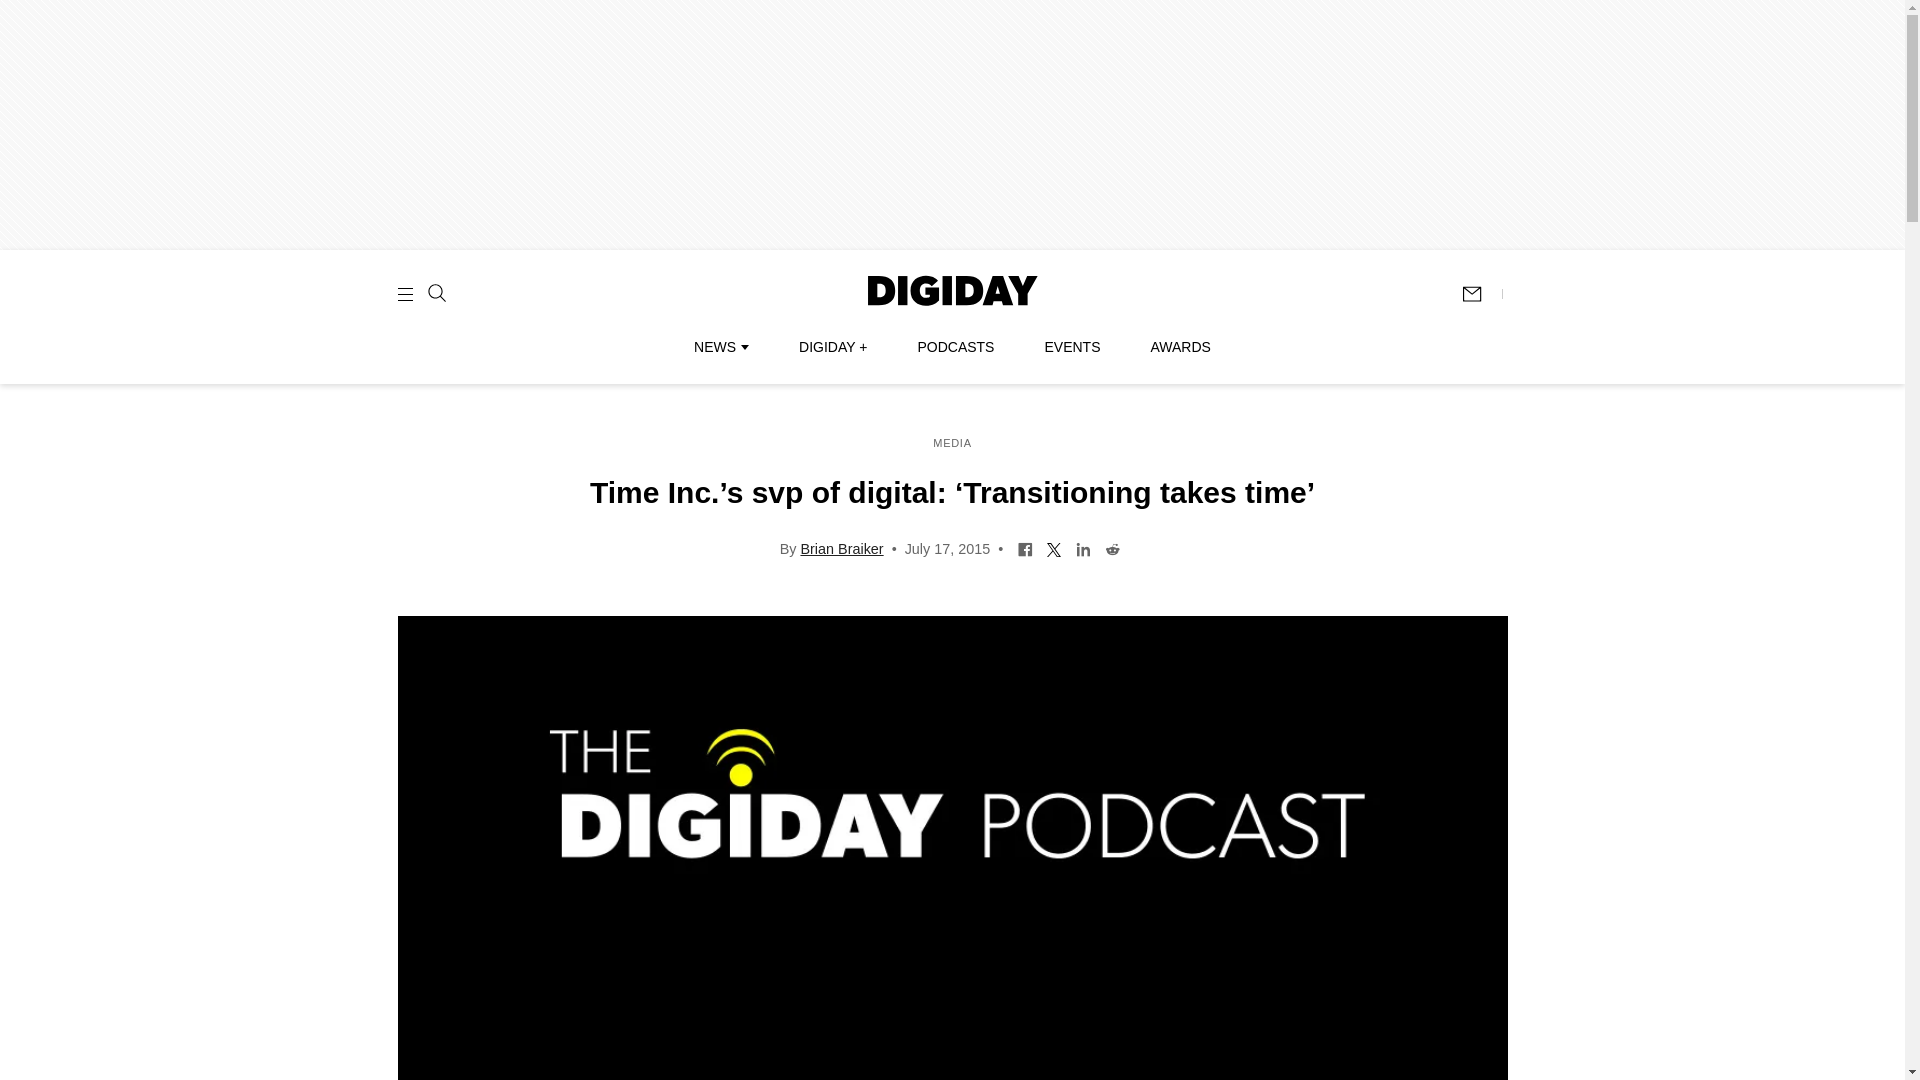  What do you see at coordinates (1072, 347) in the screenshot?
I see `EVENTS` at bounding box center [1072, 347].